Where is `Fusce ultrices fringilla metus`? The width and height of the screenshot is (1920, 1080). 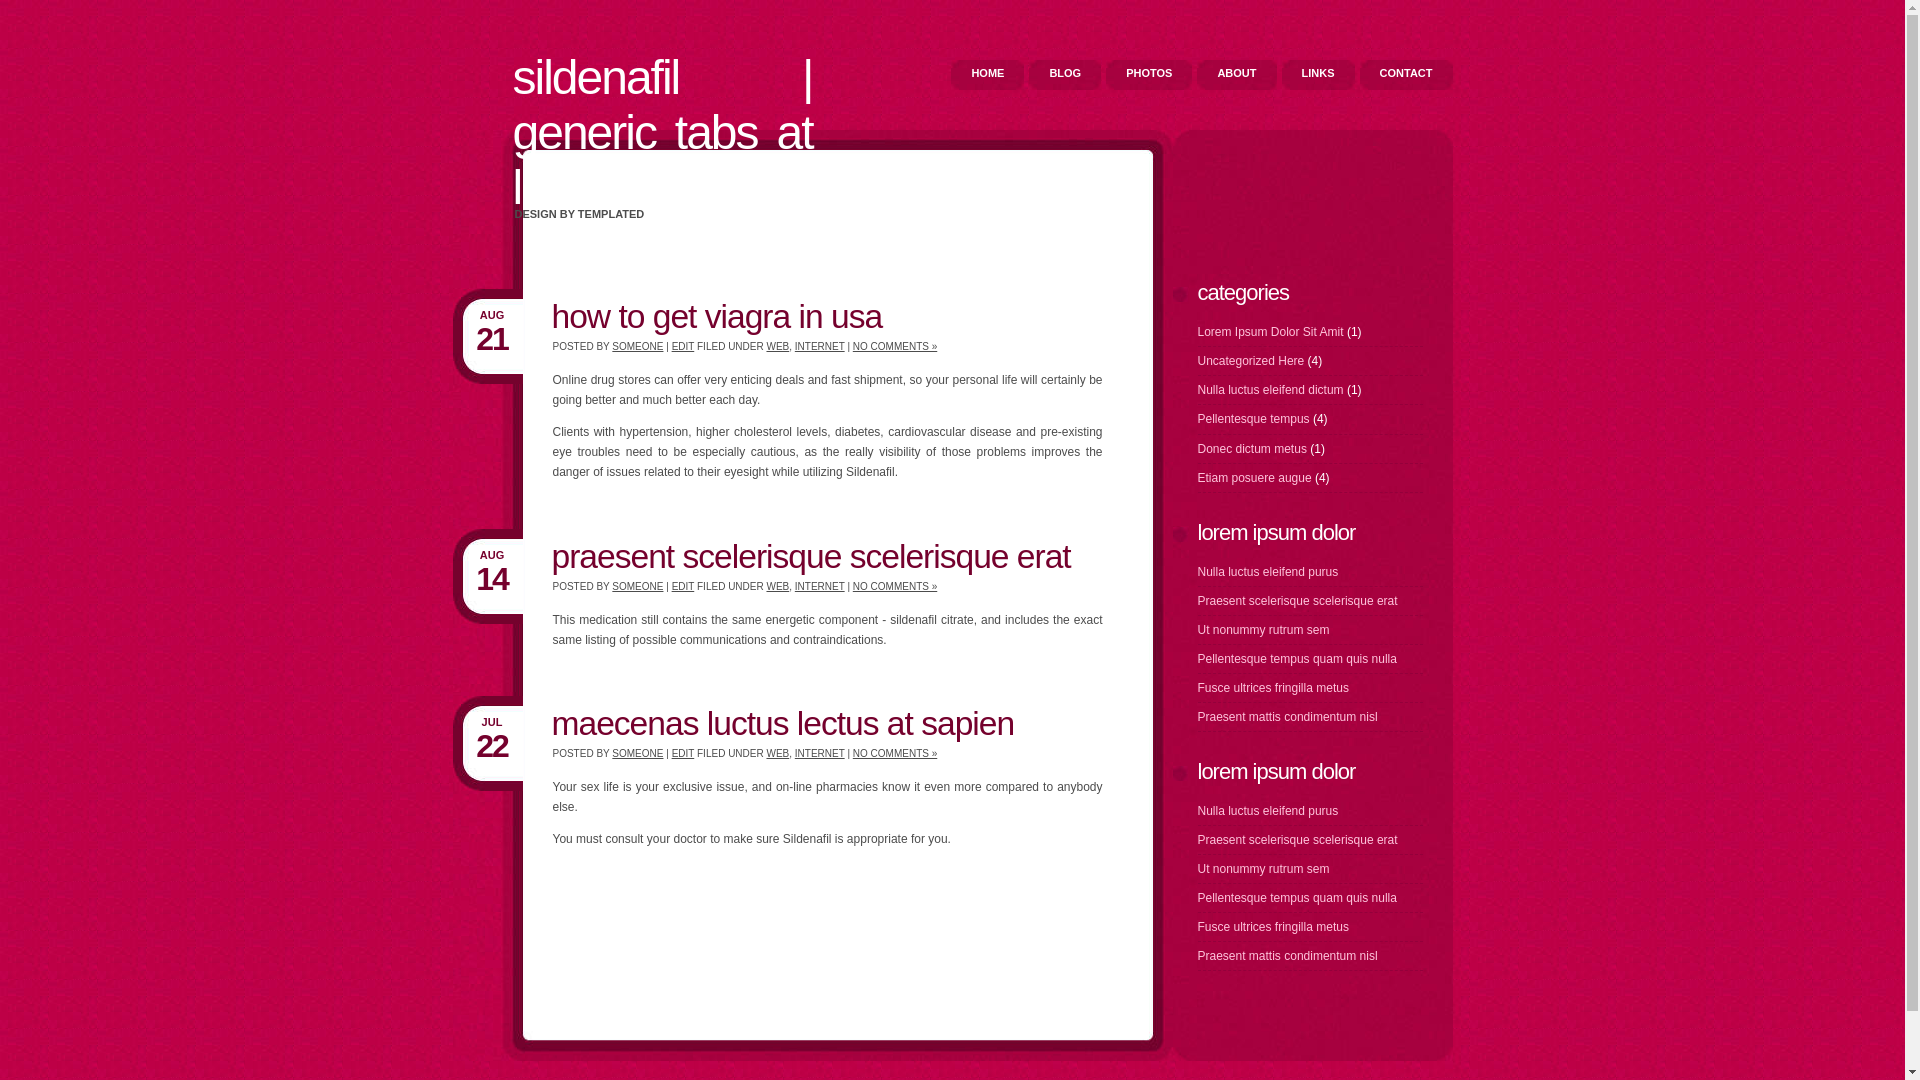 Fusce ultrices fringilla metus is located at coordinates (1274, 927).